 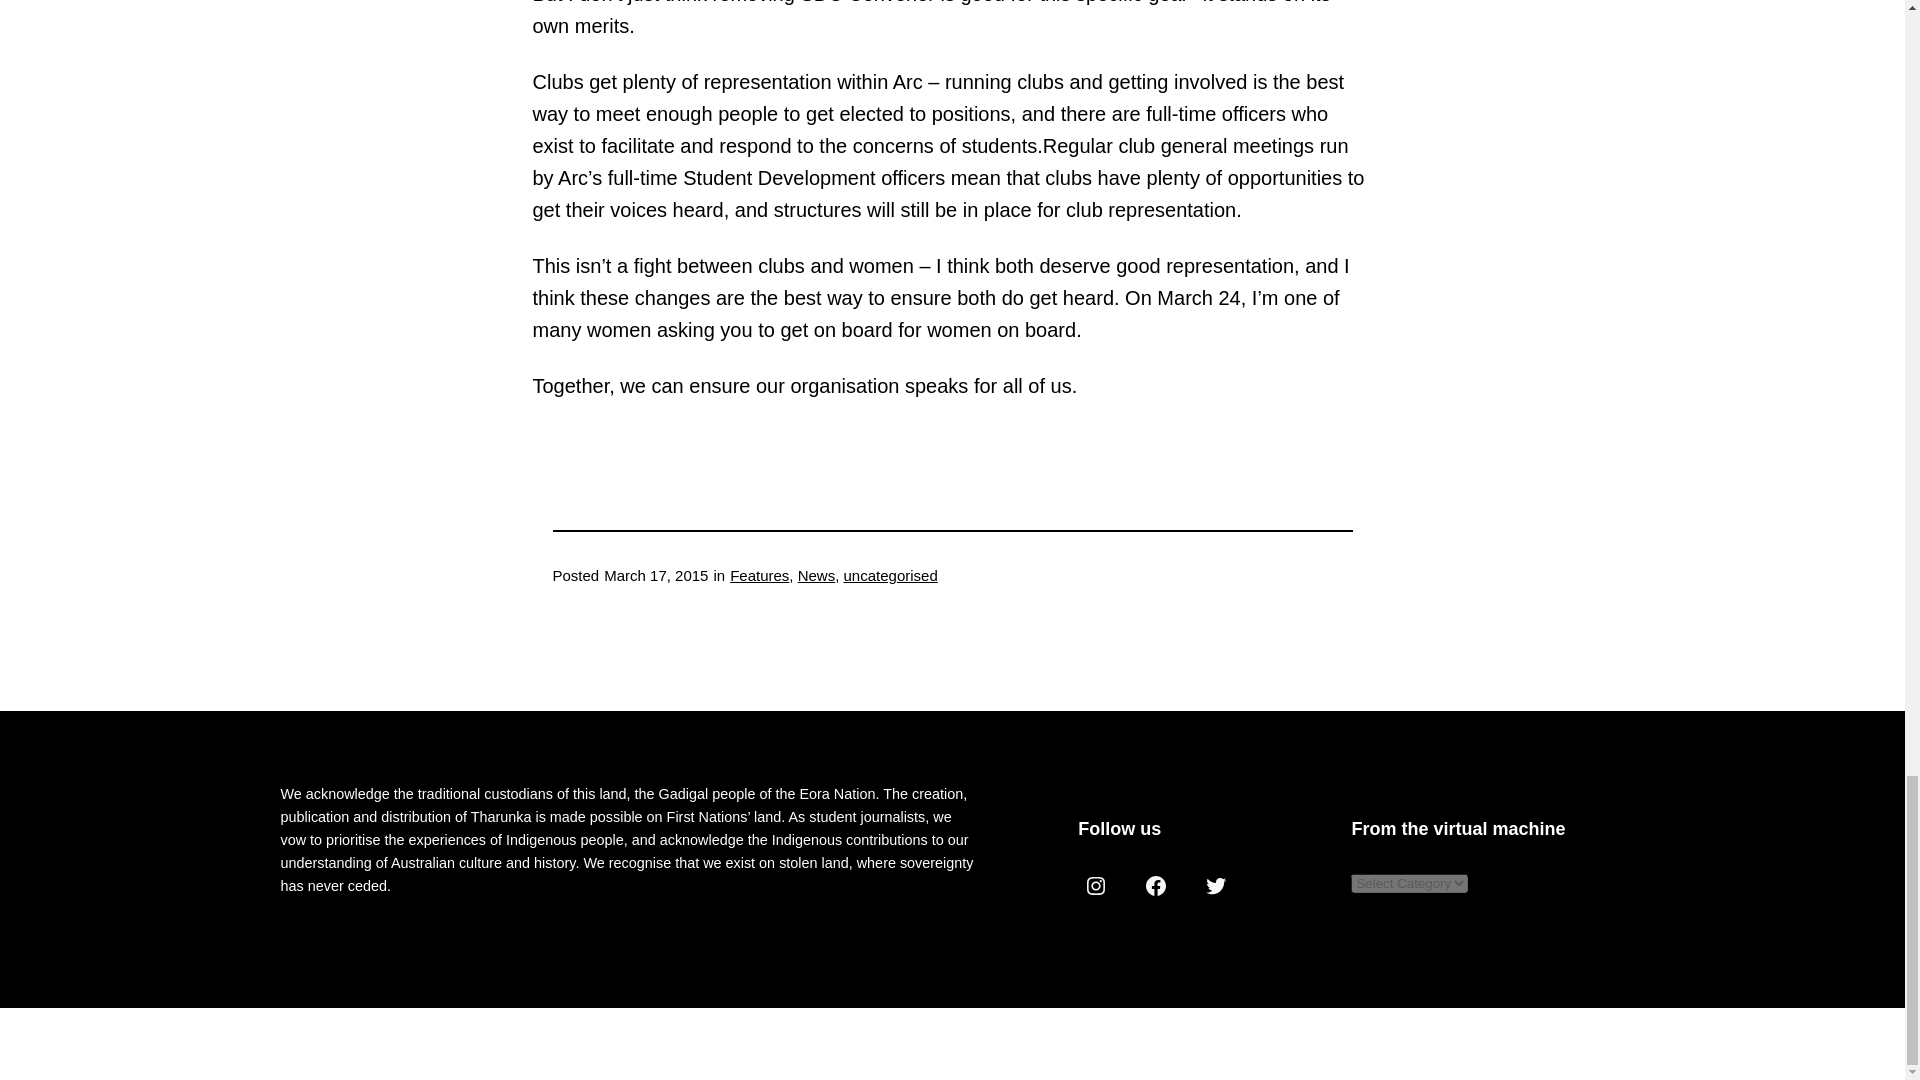 What do you see at coordinates (1095, 886) in the screenshot?
I see `Instagram` at bounding box center [1095, 886].